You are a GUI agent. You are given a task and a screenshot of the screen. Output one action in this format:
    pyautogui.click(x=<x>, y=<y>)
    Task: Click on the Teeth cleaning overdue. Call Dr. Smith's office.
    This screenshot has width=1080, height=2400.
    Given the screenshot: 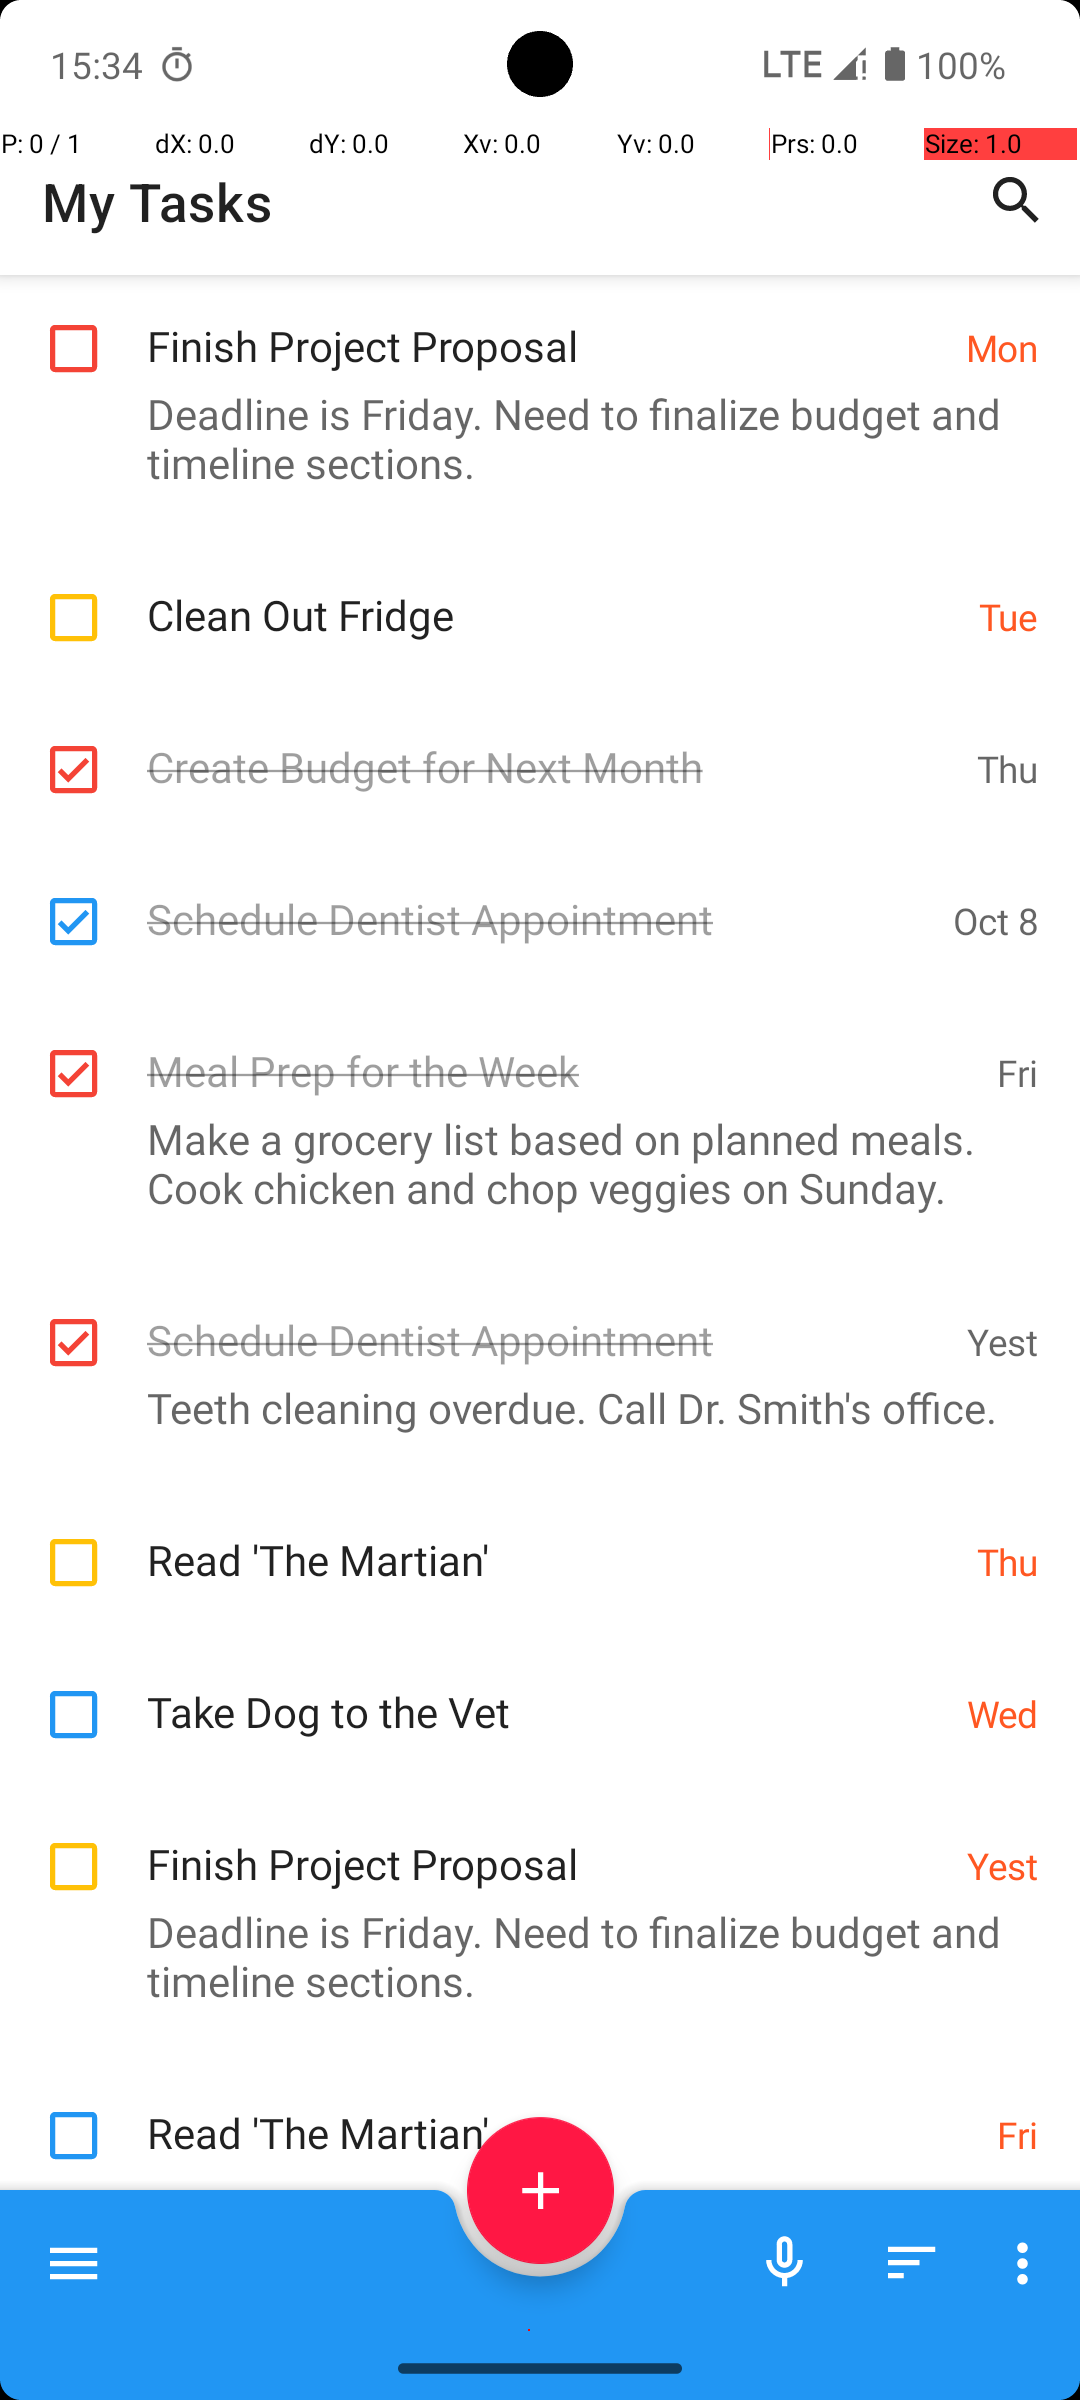 What is the action you would take?
    pyautogui.click(x=530, y=1408)
    